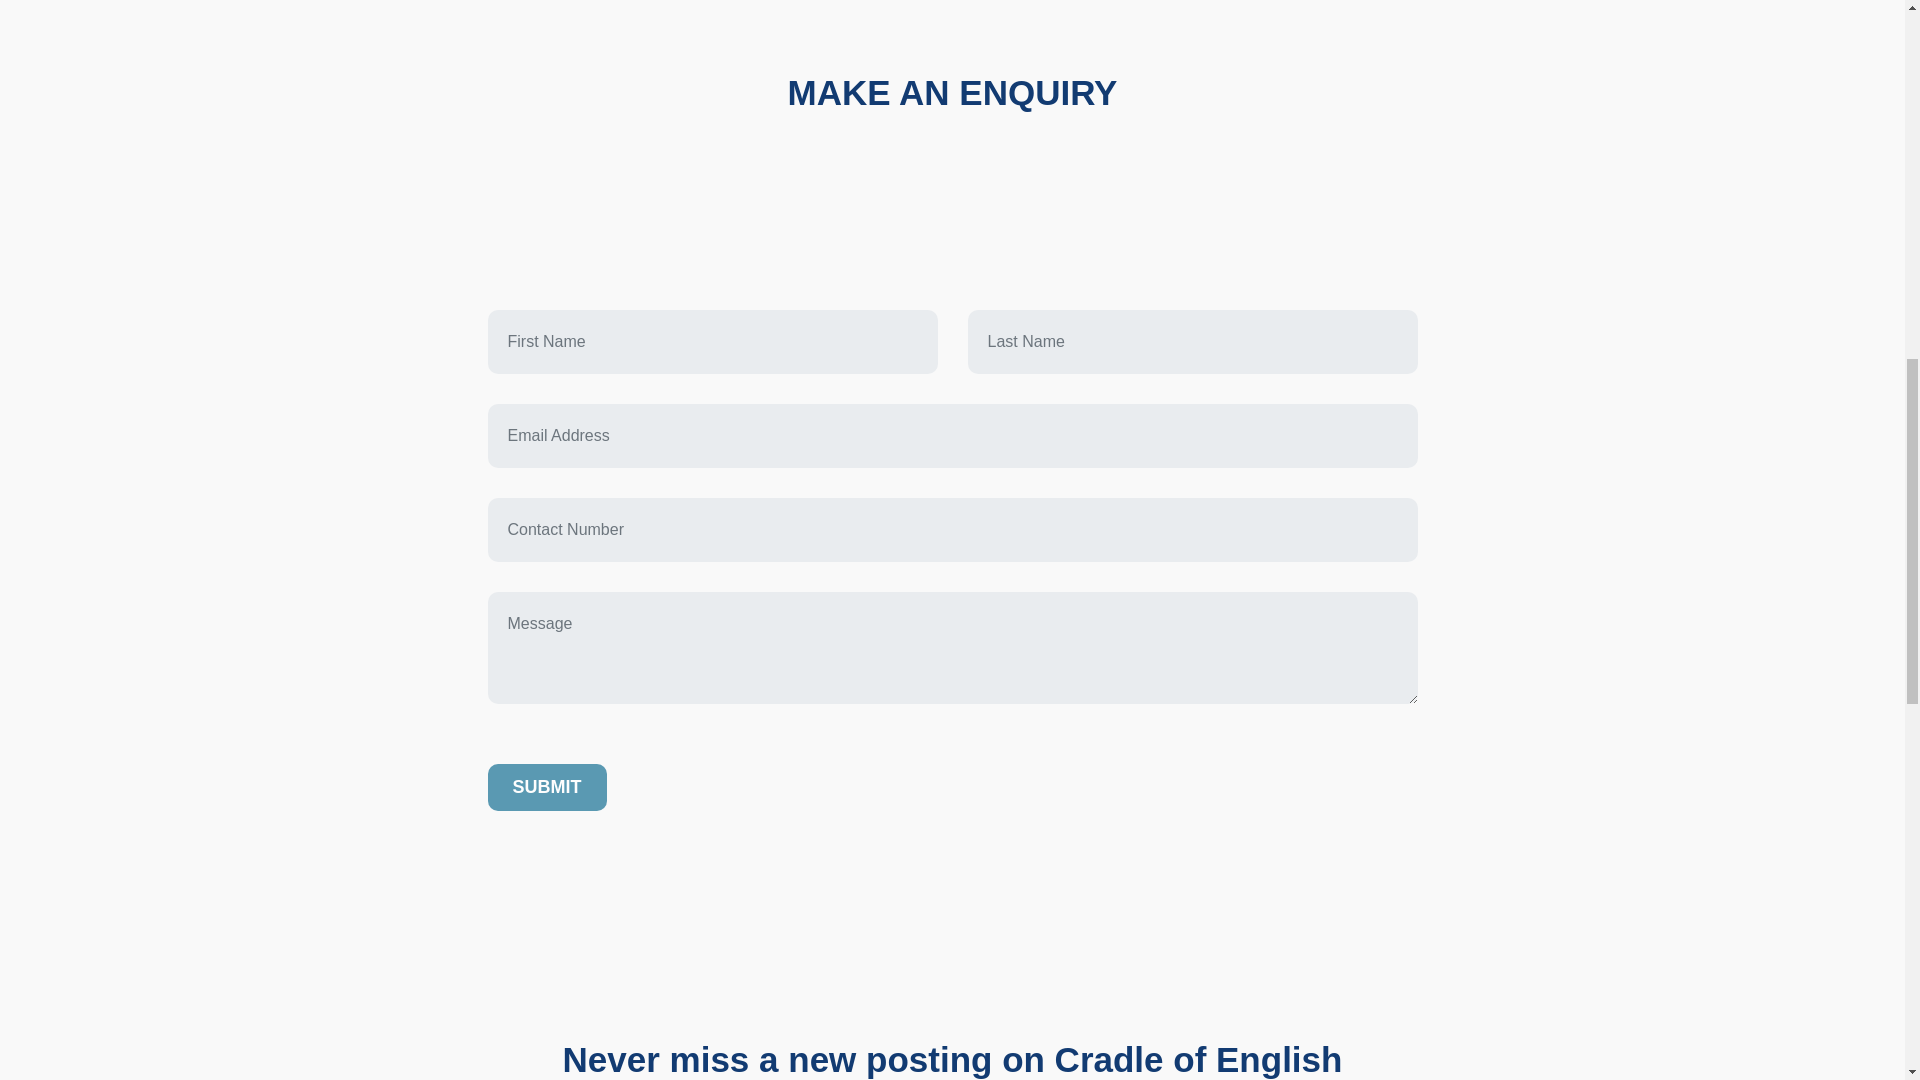 This screenshot has height=1080, width=1920. I want to click on Submit, so click(546, 787).